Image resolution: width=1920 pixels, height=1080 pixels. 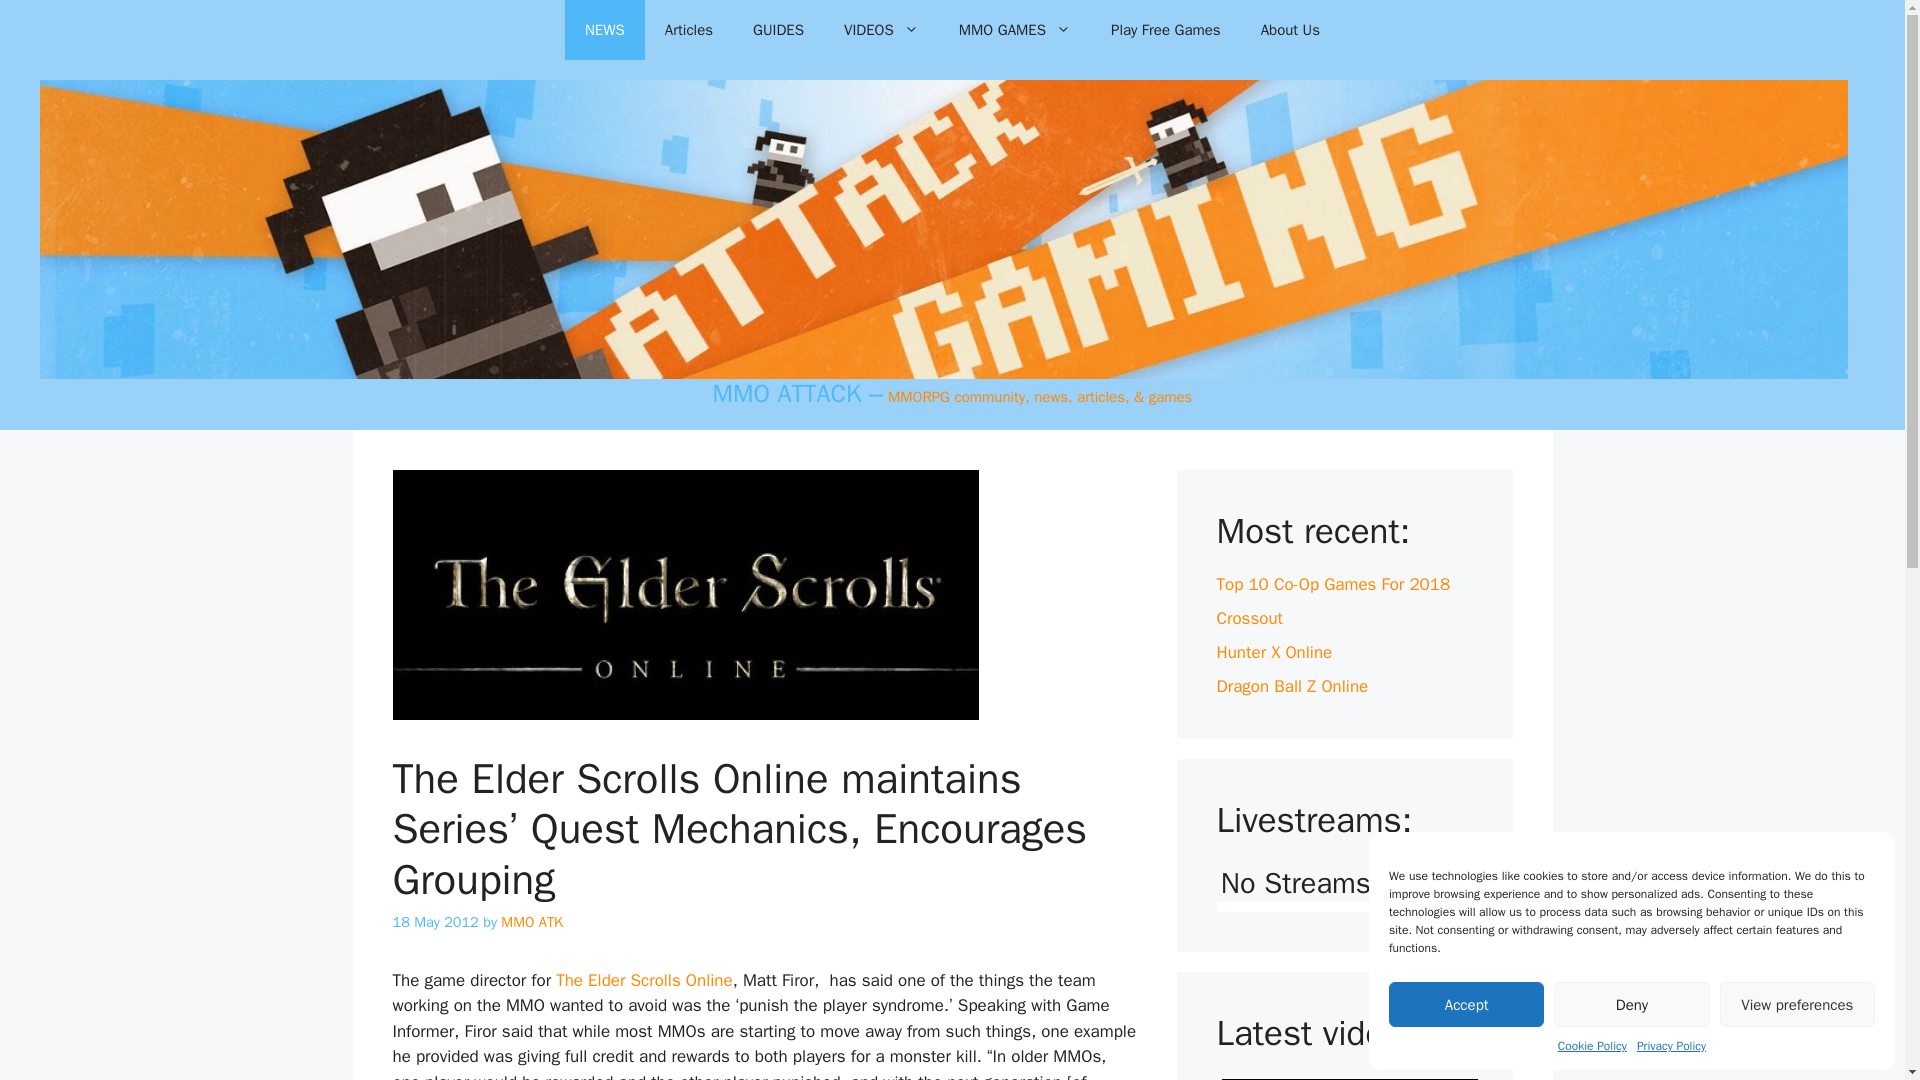 I want to click on NEWS, so click(x=604, y=30).